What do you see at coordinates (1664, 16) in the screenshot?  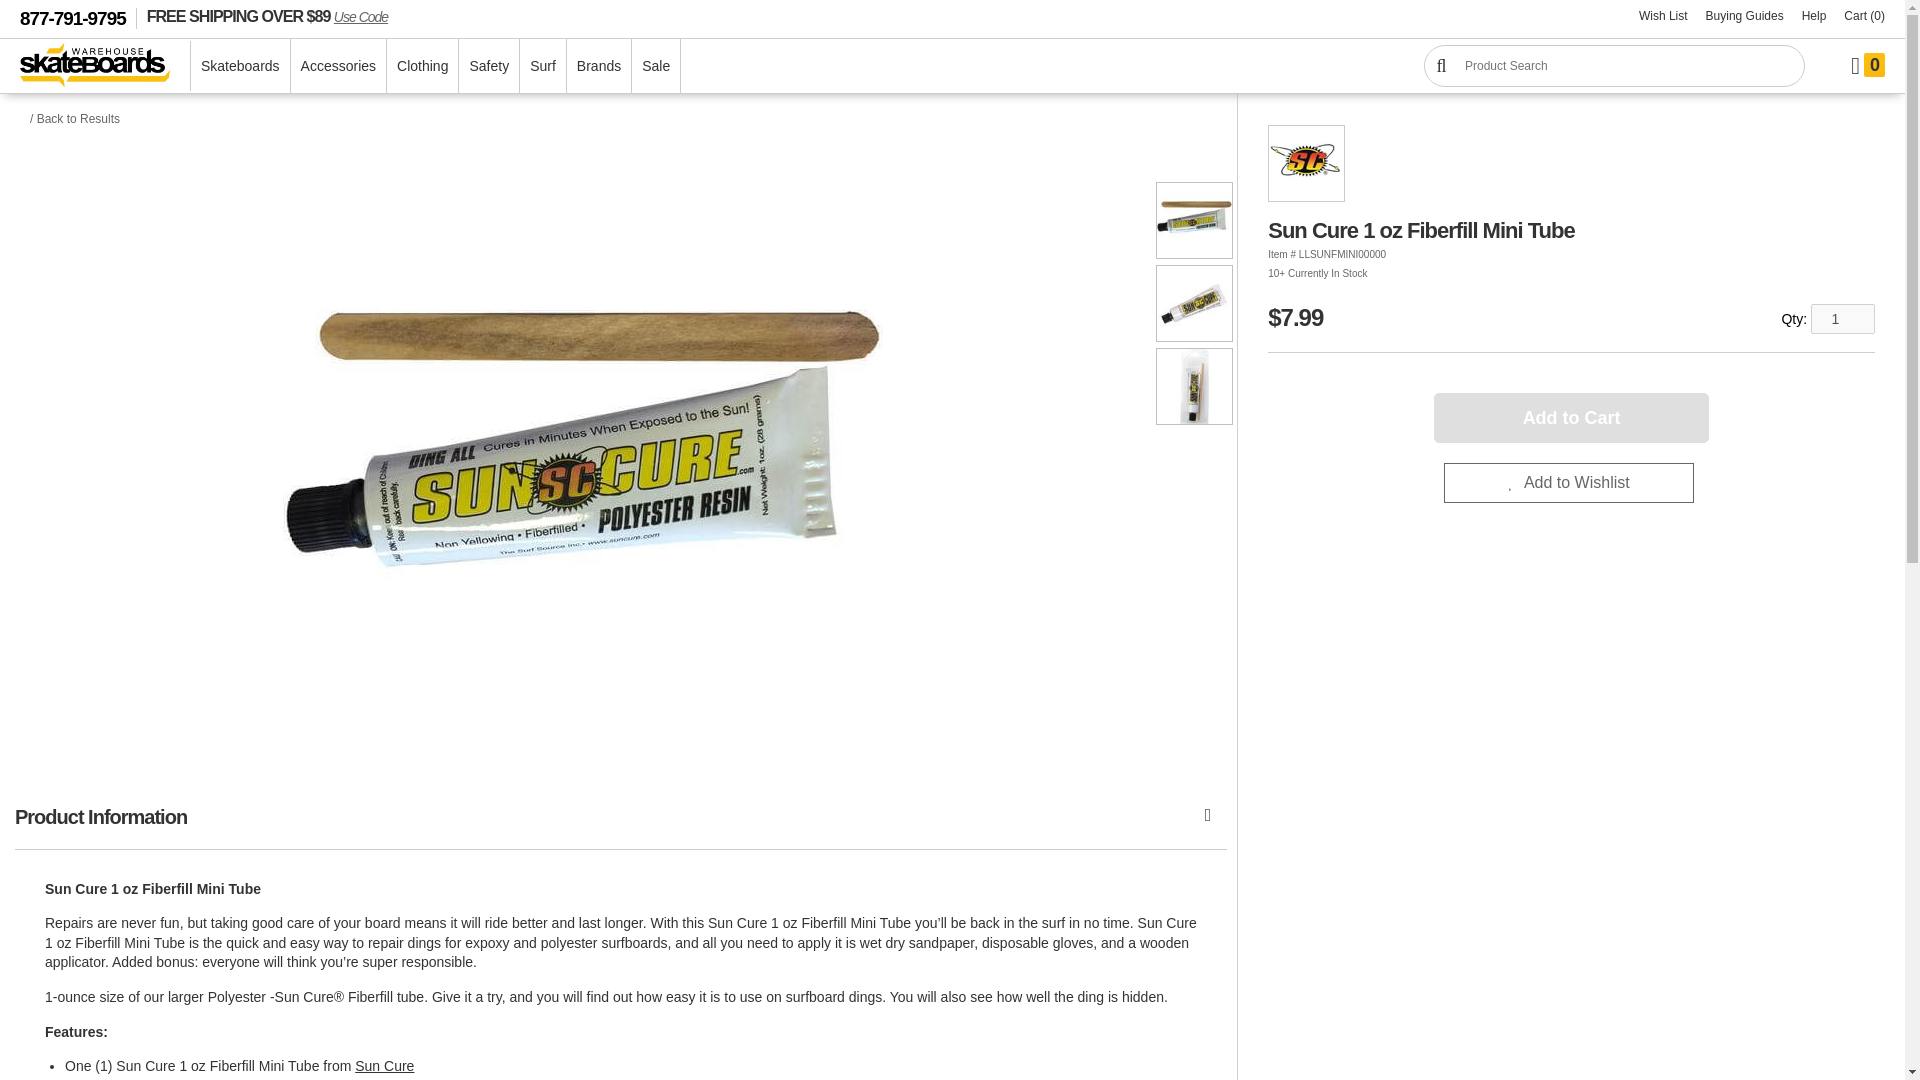 I see `Wish List` at bounding box center [1664, 16].